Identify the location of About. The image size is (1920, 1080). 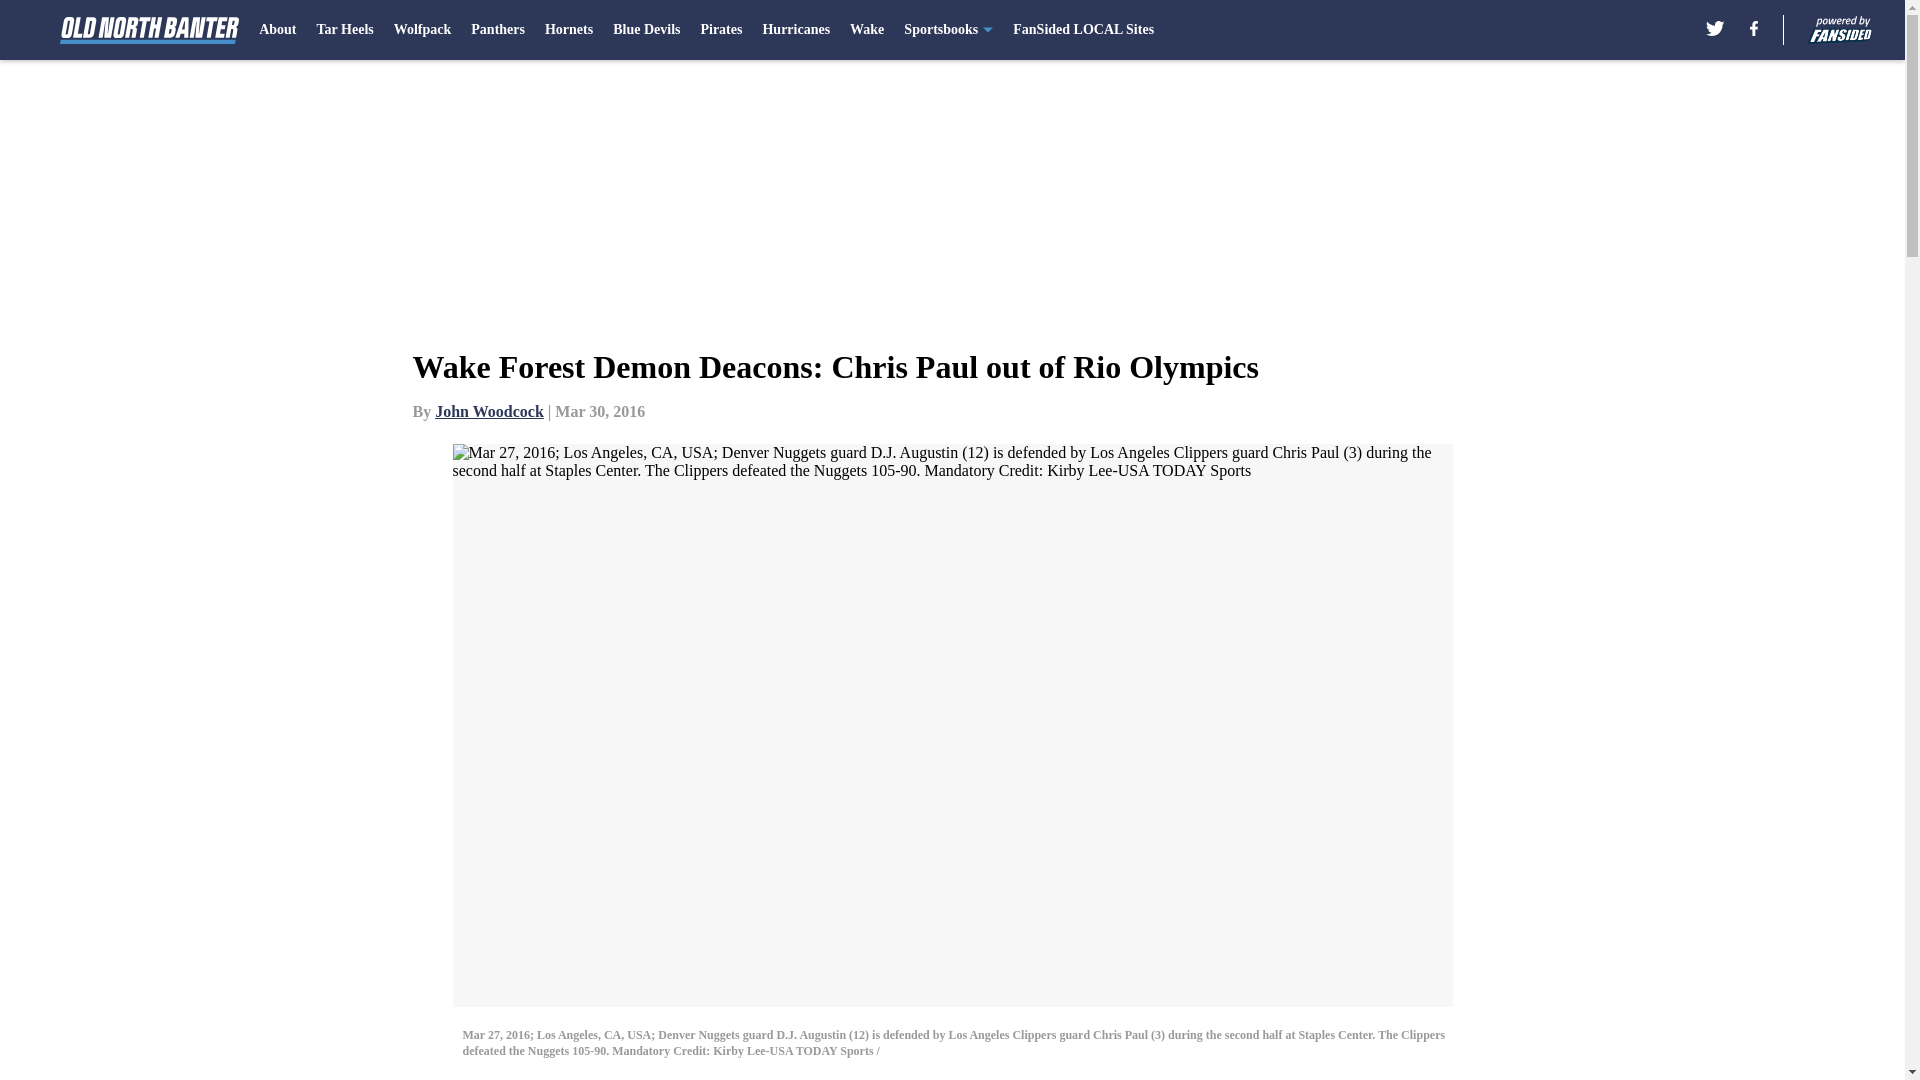
(277, 30).